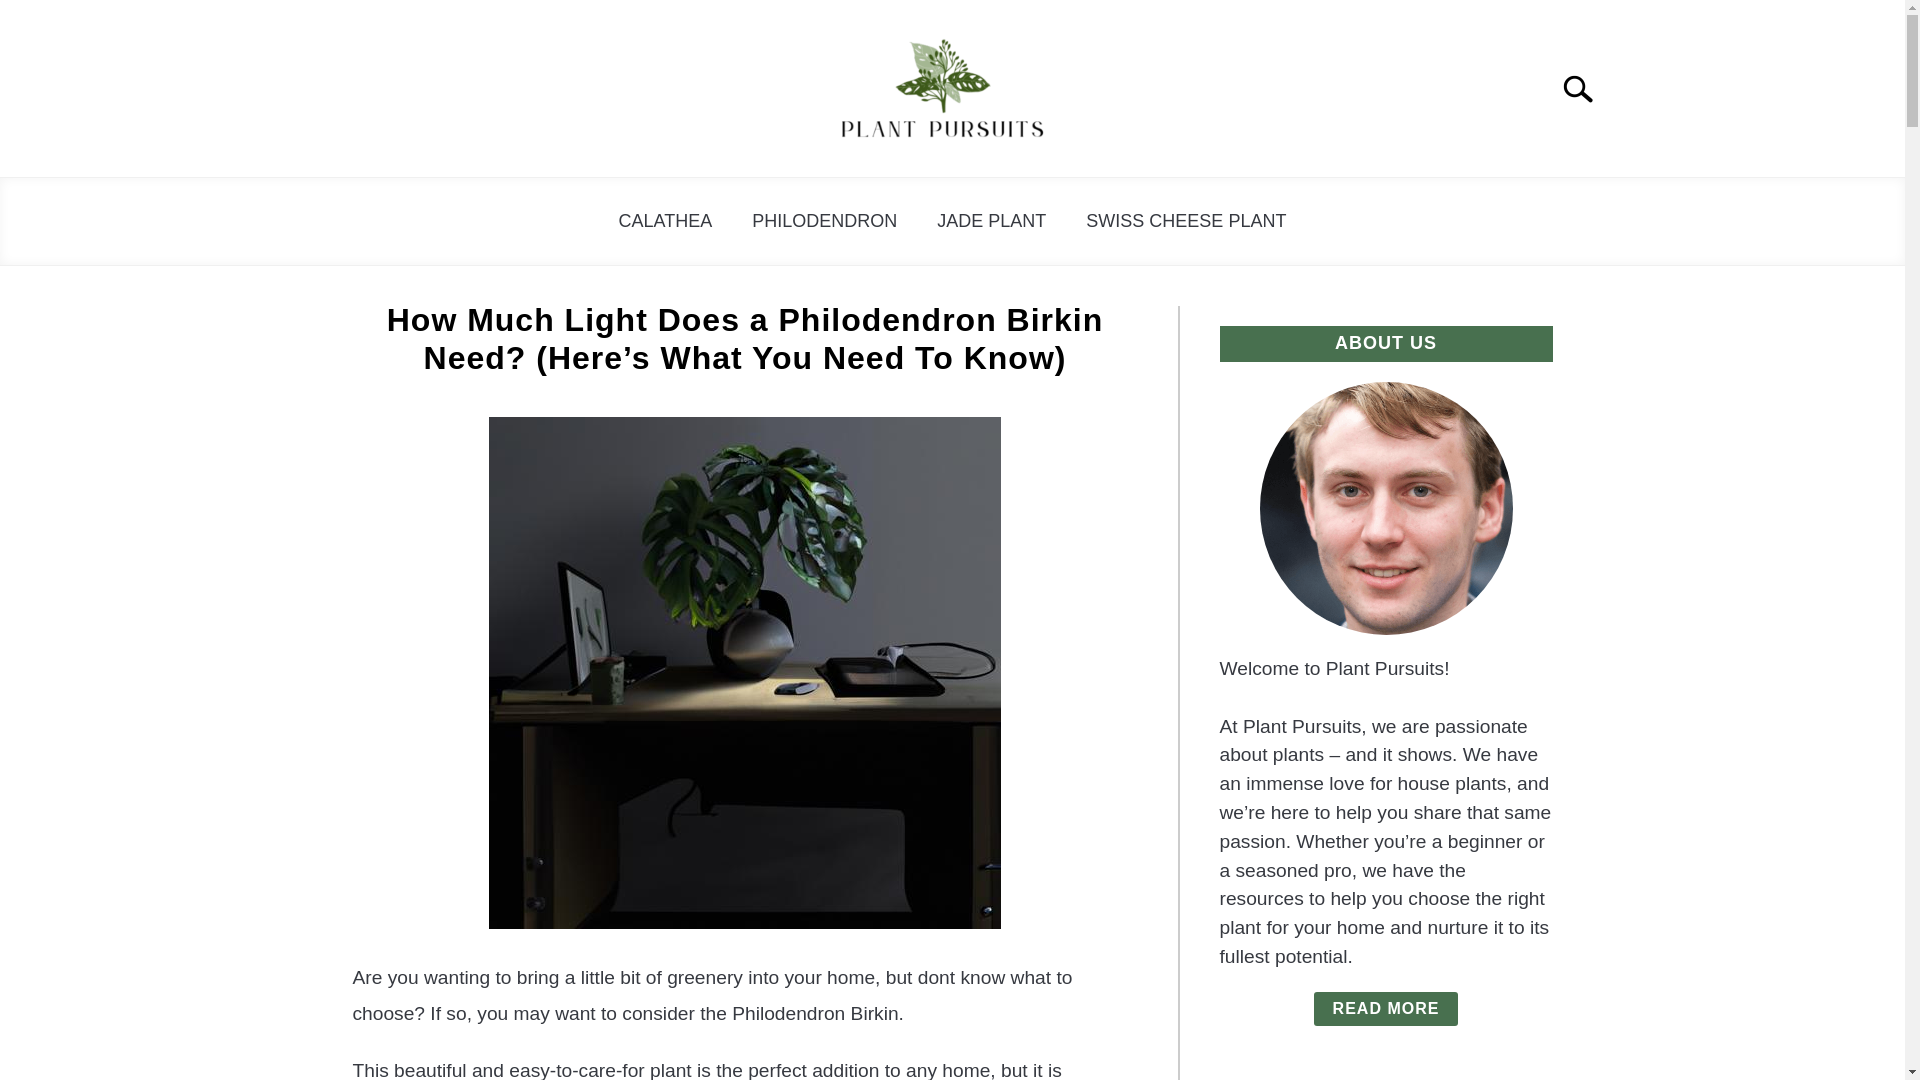  What do you see at coordinates (1586, 89) in the screenshot?
I see `Search` at bounding box center [1586, 89].